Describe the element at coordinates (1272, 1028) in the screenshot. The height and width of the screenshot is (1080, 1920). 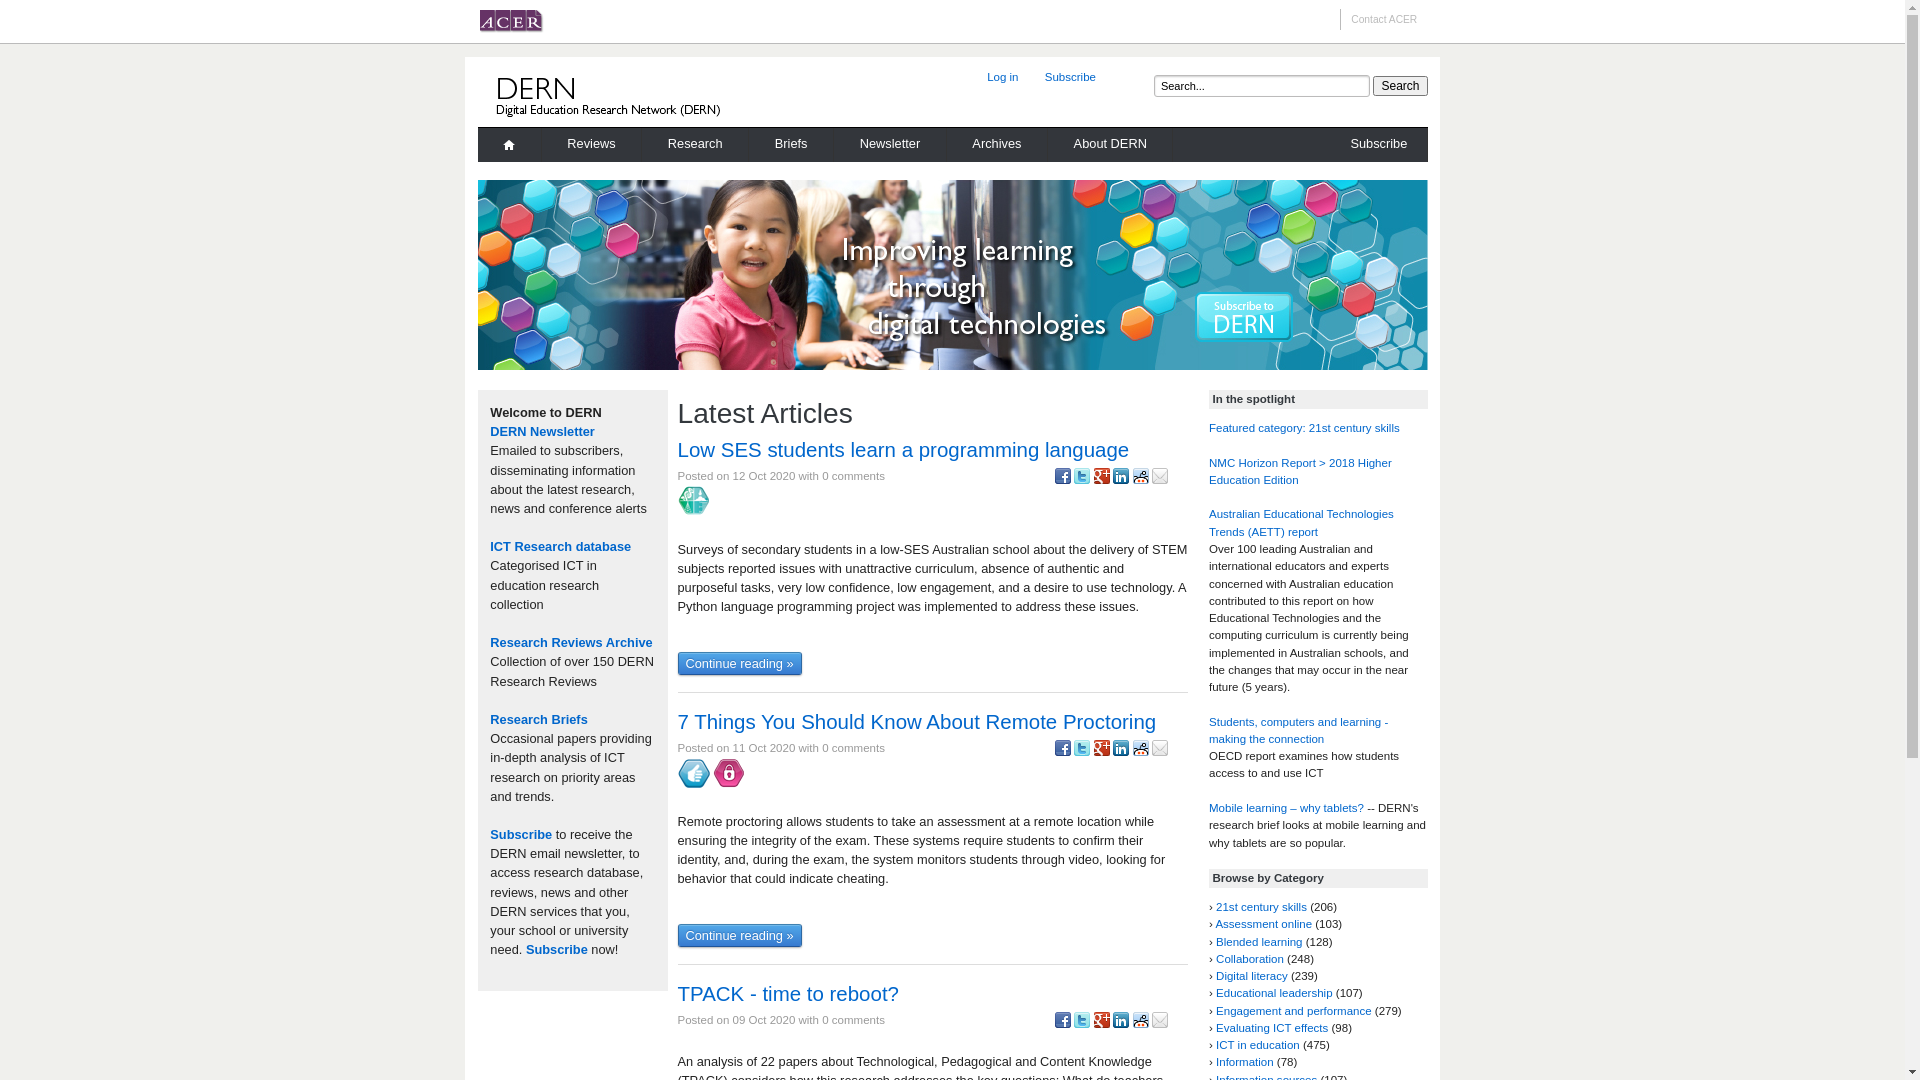
I see `Evaluating ICT effects` at that location.